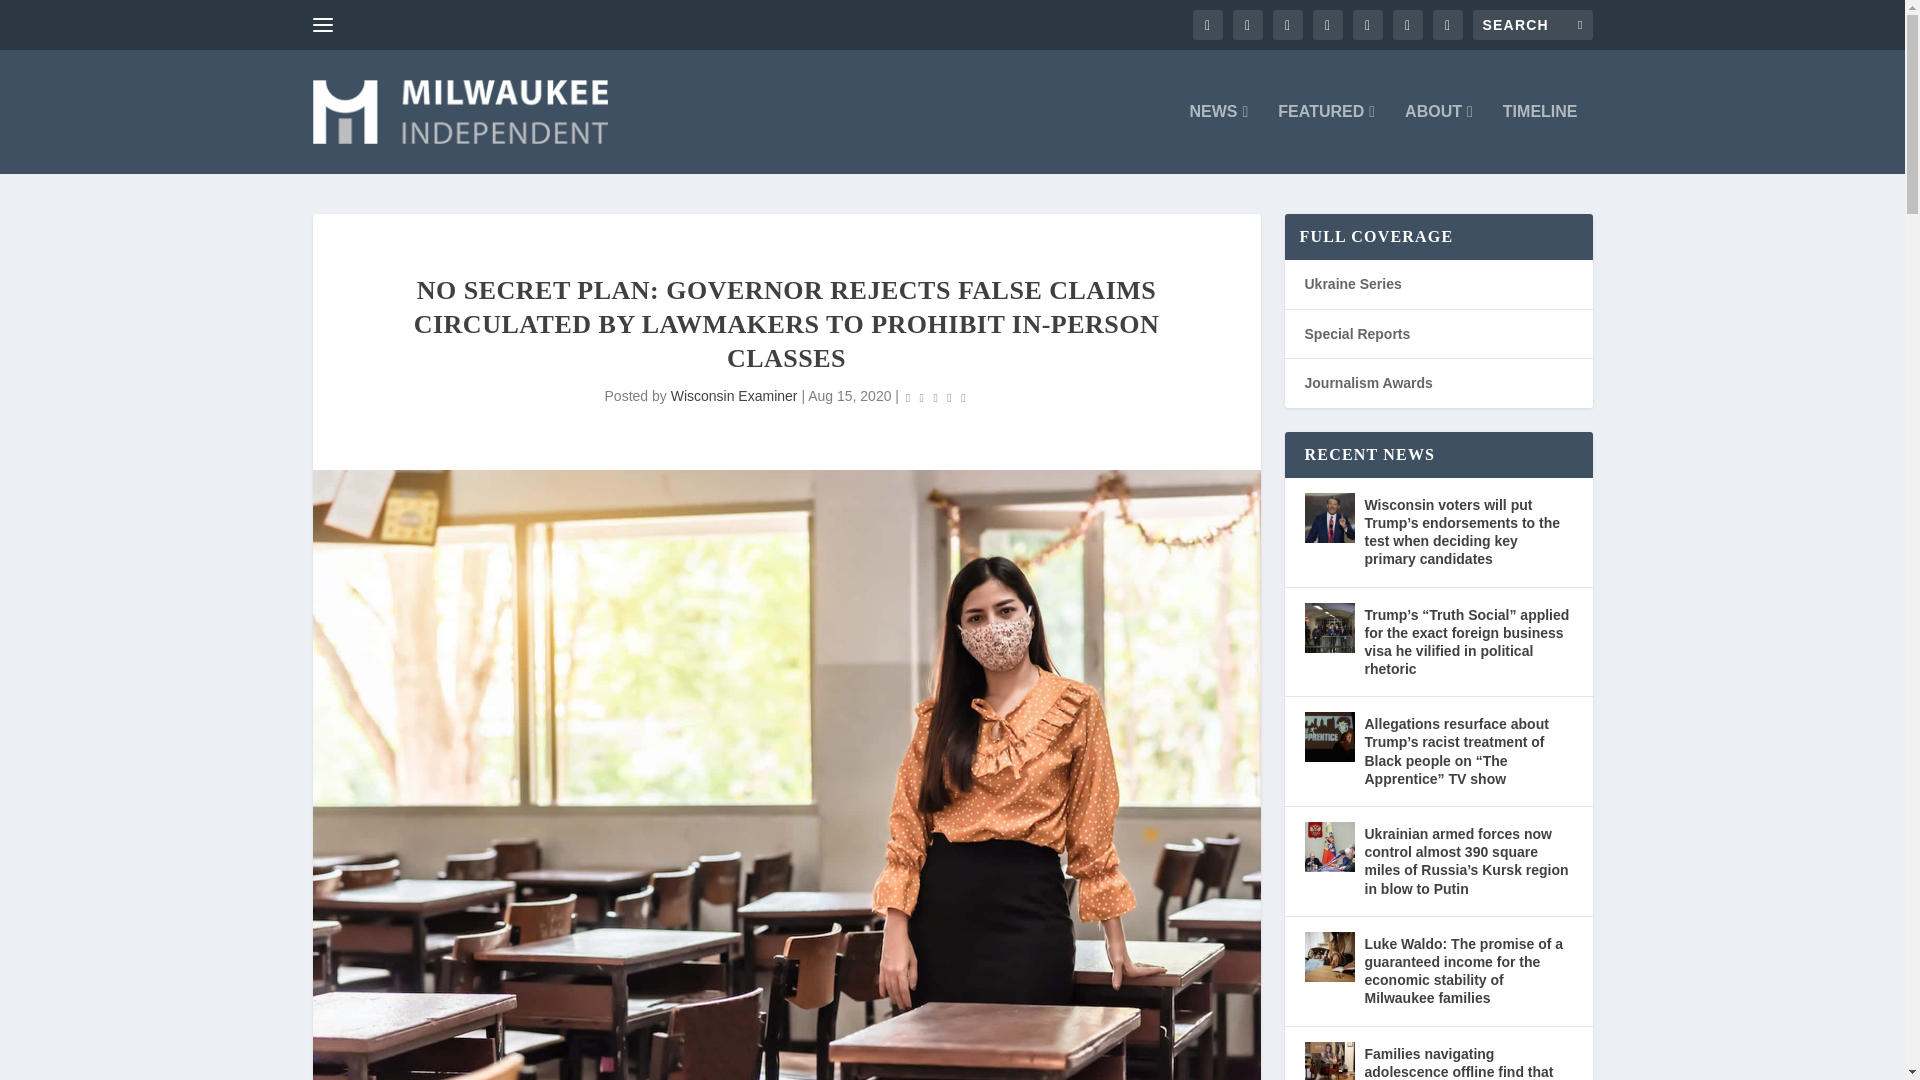  Describe the element at coordinates (936, 397) in the screenshot. I see `Rating: 0.50` at that location.